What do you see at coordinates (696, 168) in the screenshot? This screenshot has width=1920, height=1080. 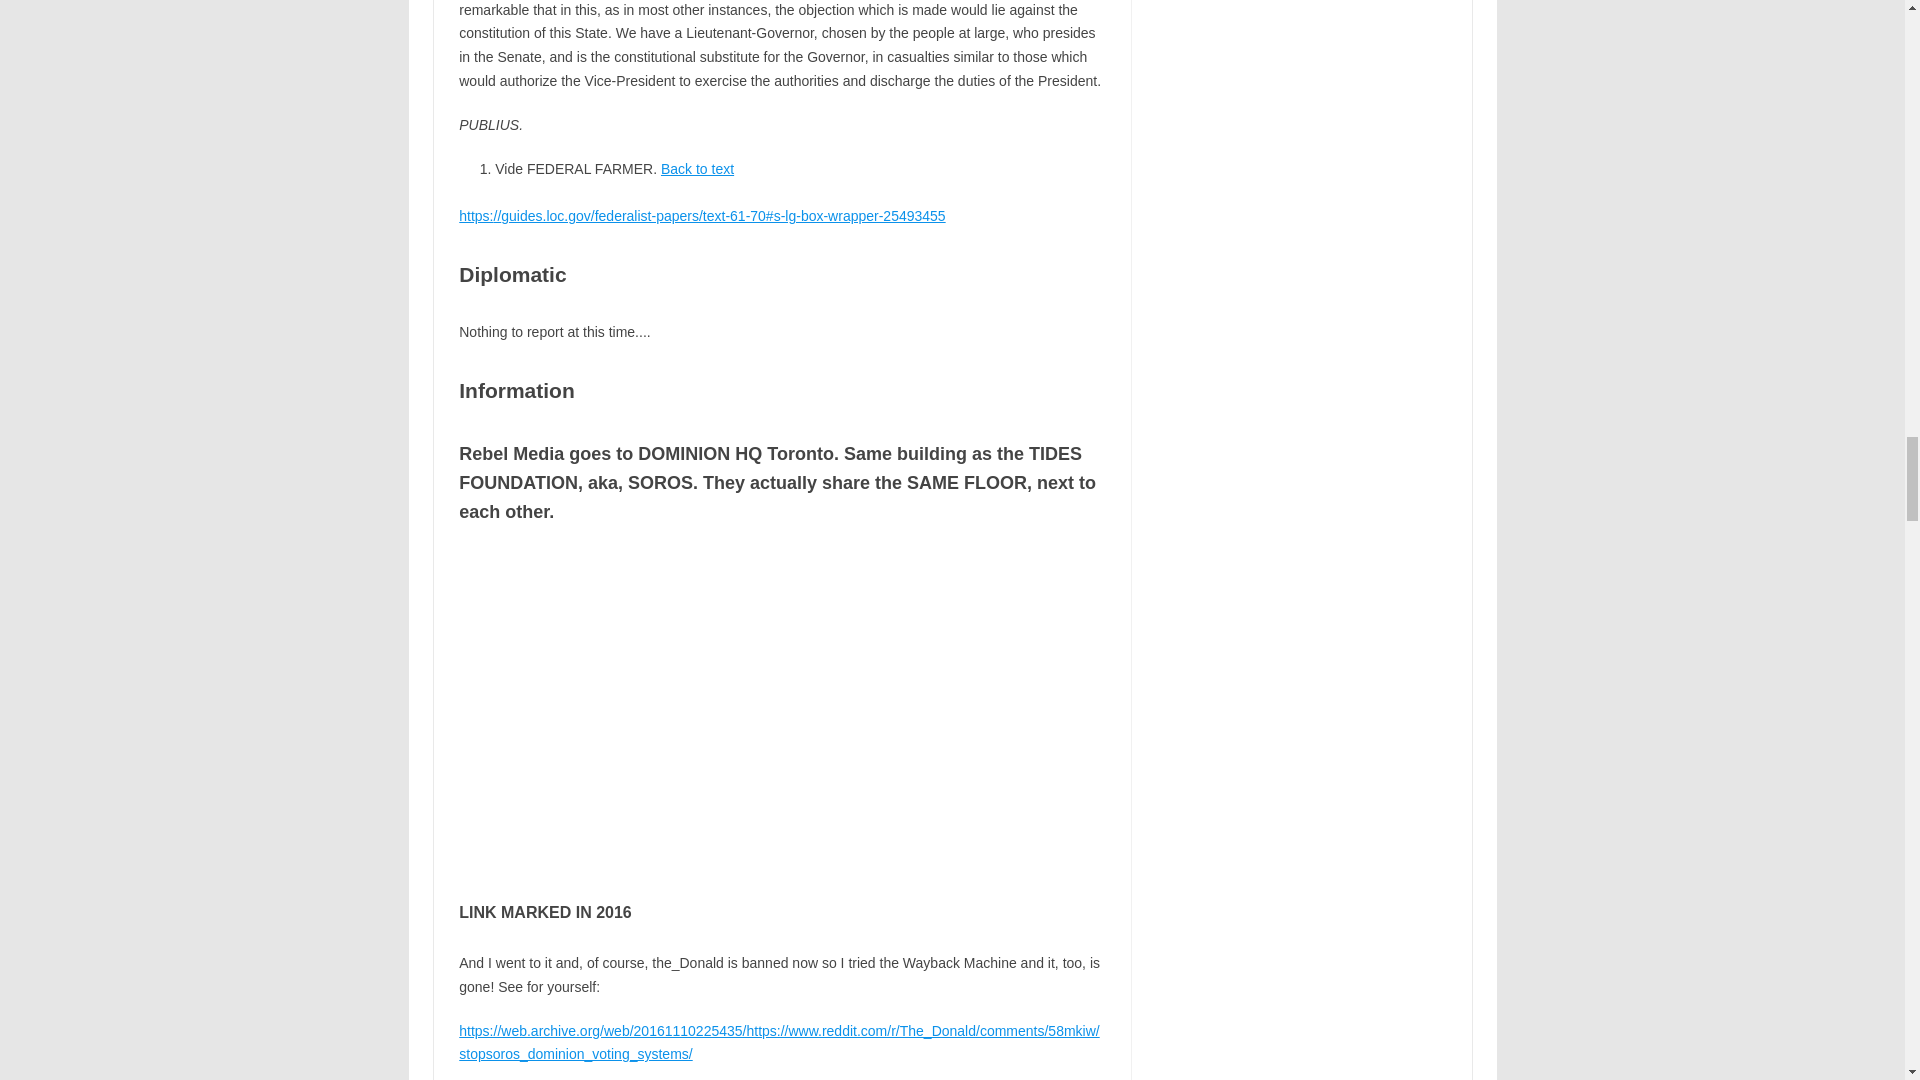 I see `Back to text` at bounding box center [696, 168].